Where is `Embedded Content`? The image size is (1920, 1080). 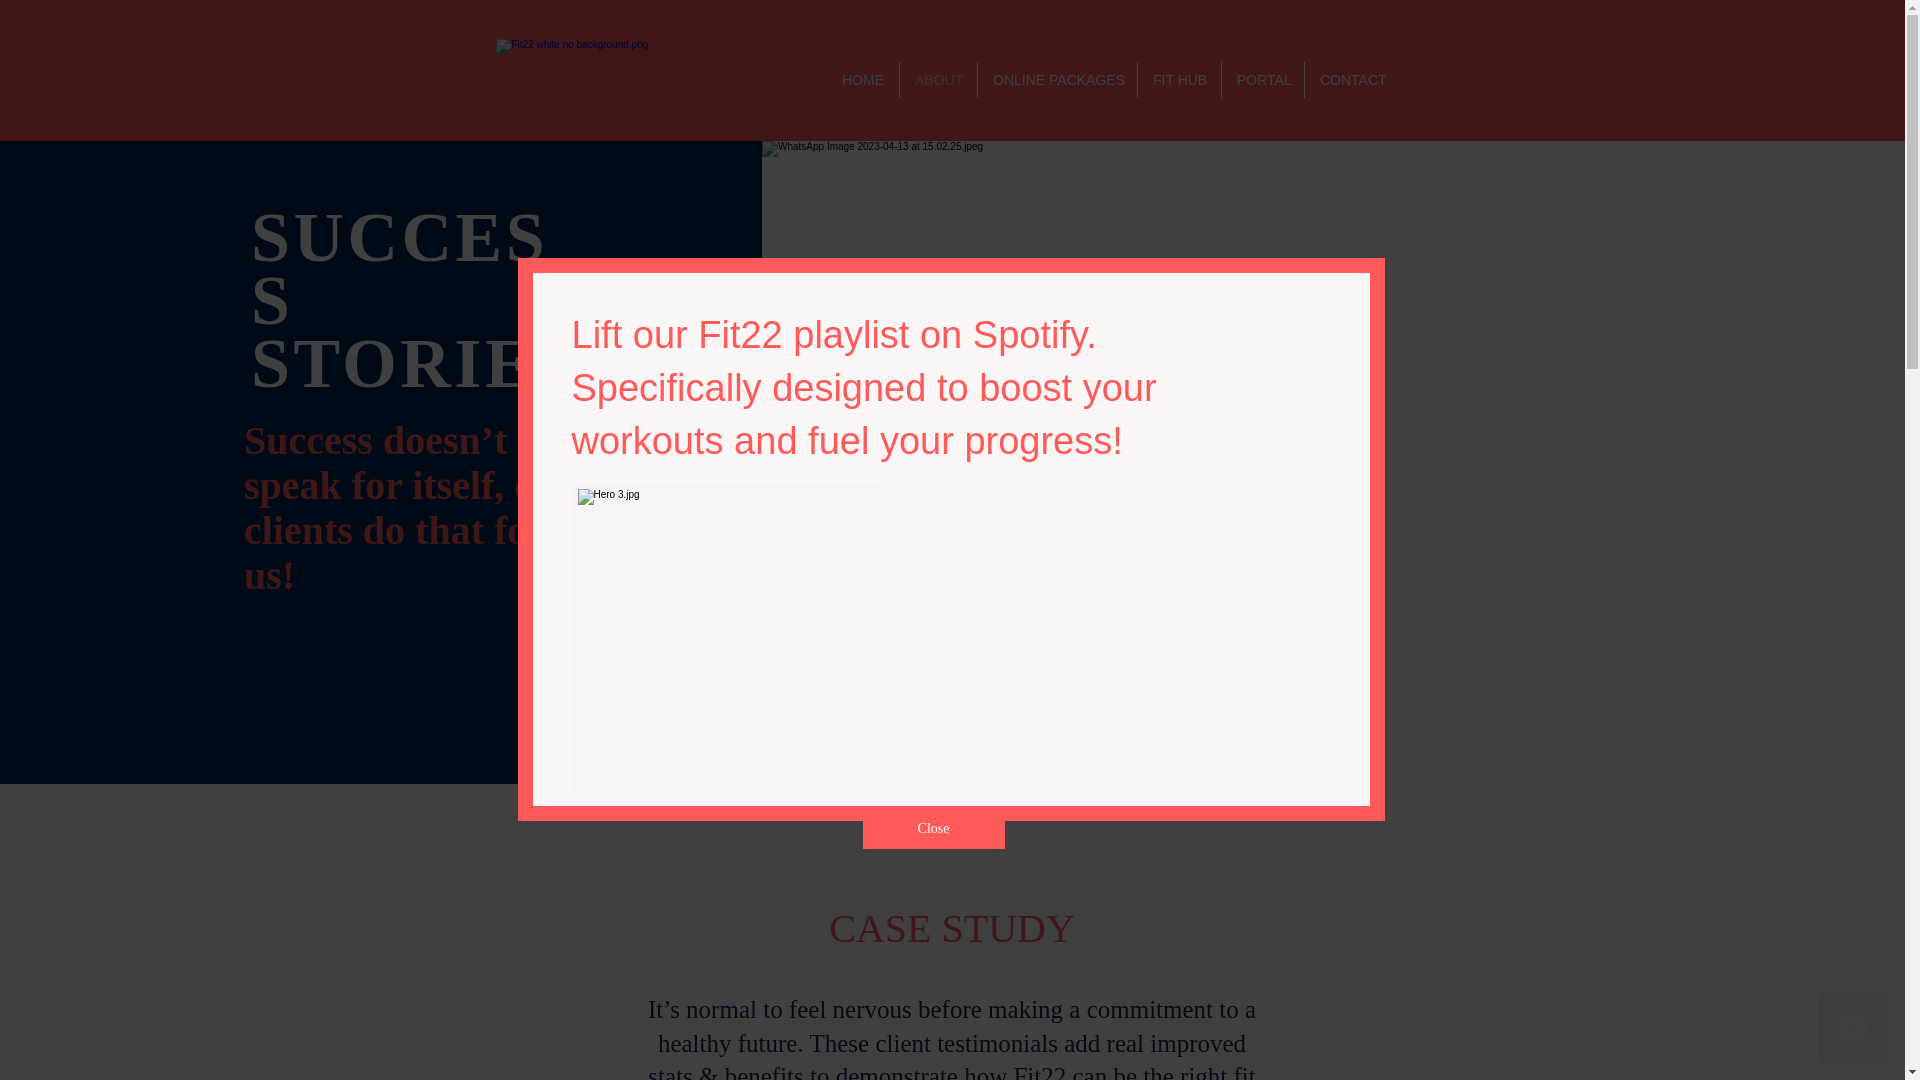 Embedded Content is located at coordinates (1132, 608).